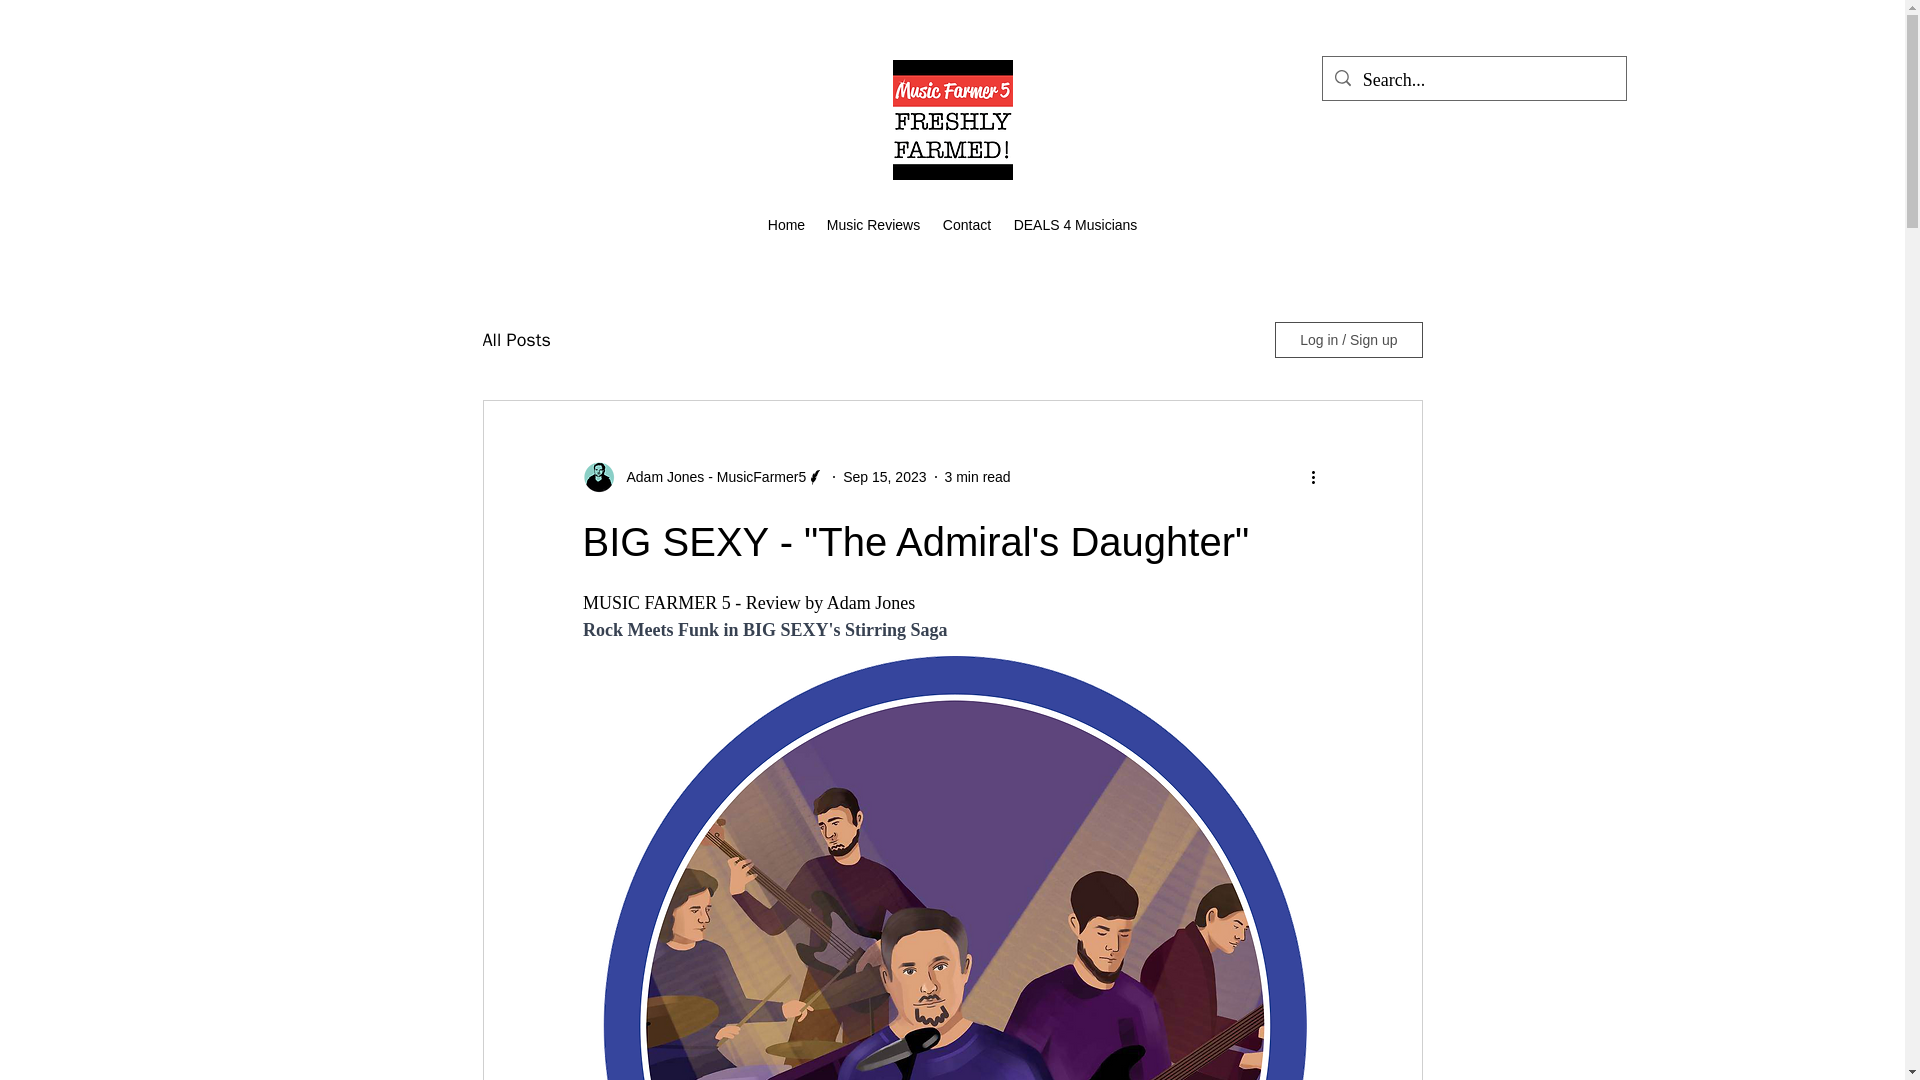 This screenshot has width=1920, height=1080. What do you see at coordinates (966, 224) in the screenshot?
I see `Contact` at bounding box center [966, 224].